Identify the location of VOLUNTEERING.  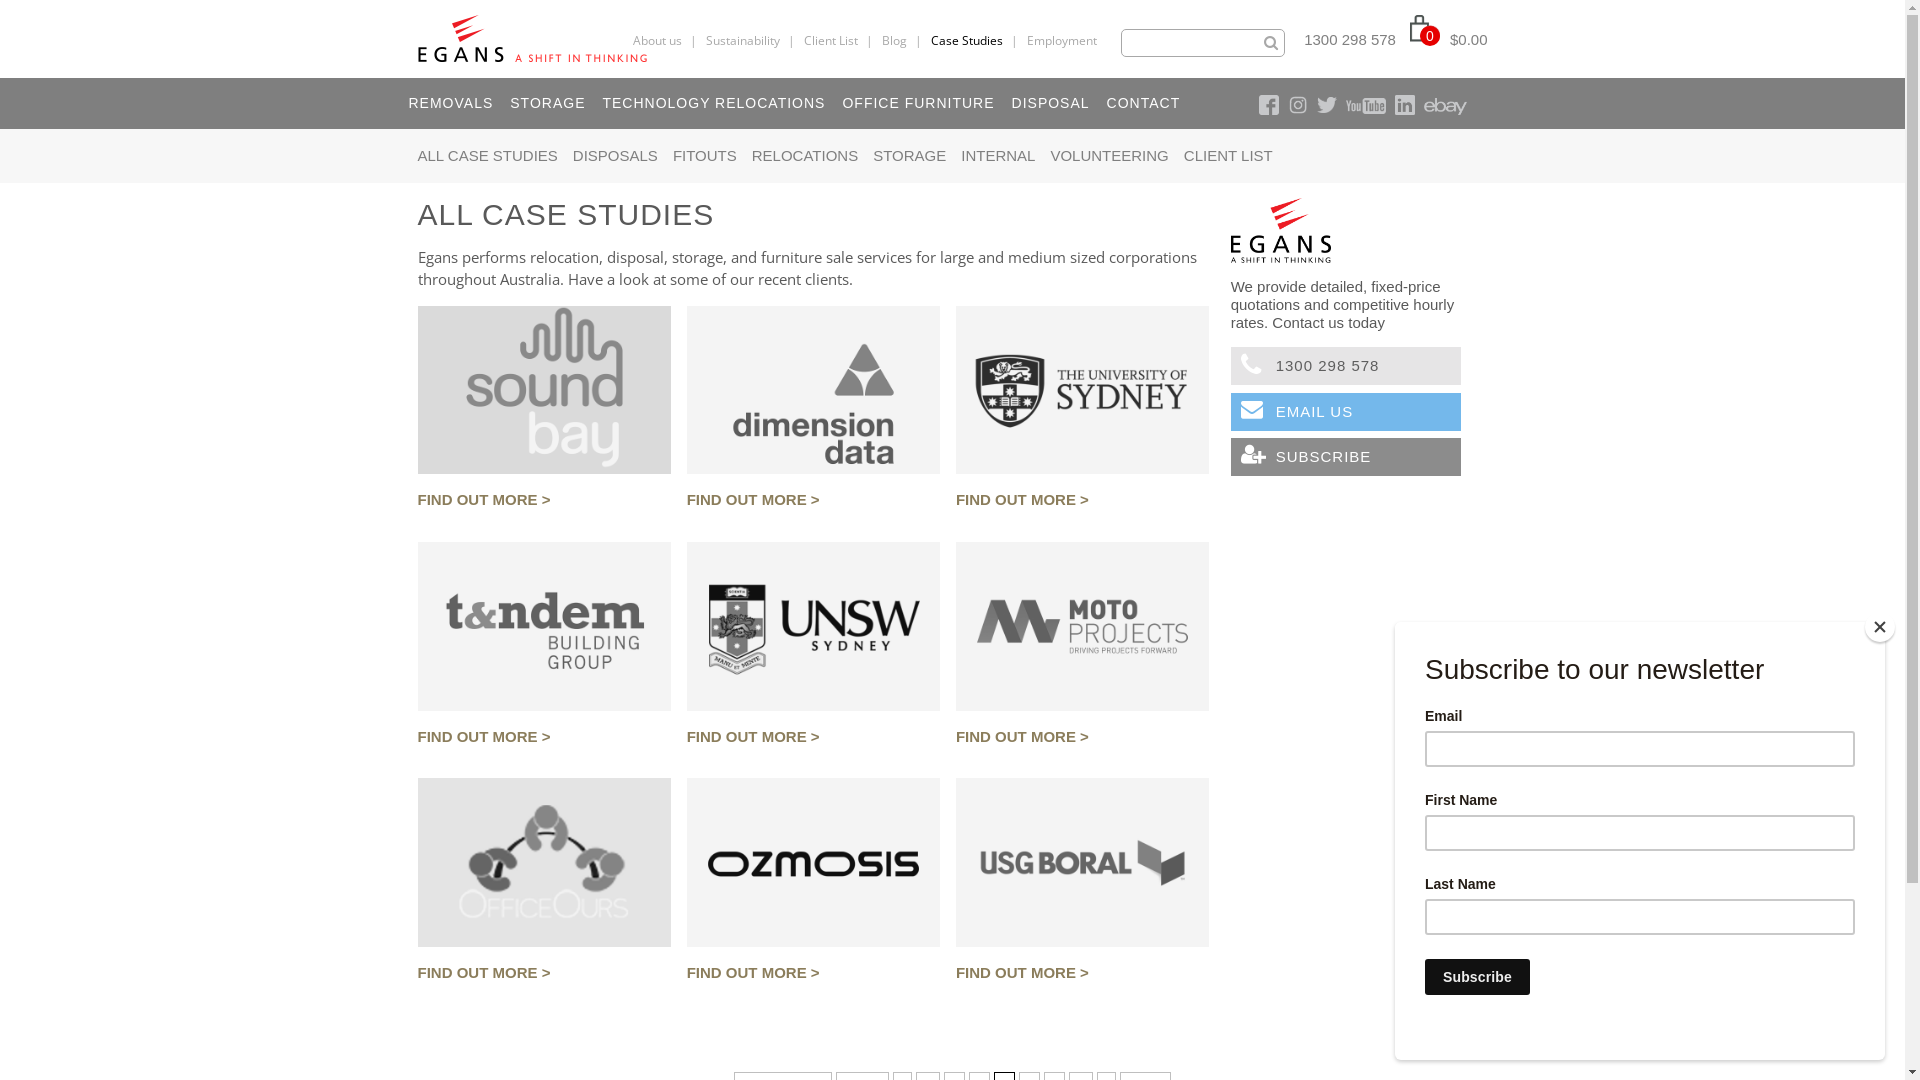
(1109, 156).